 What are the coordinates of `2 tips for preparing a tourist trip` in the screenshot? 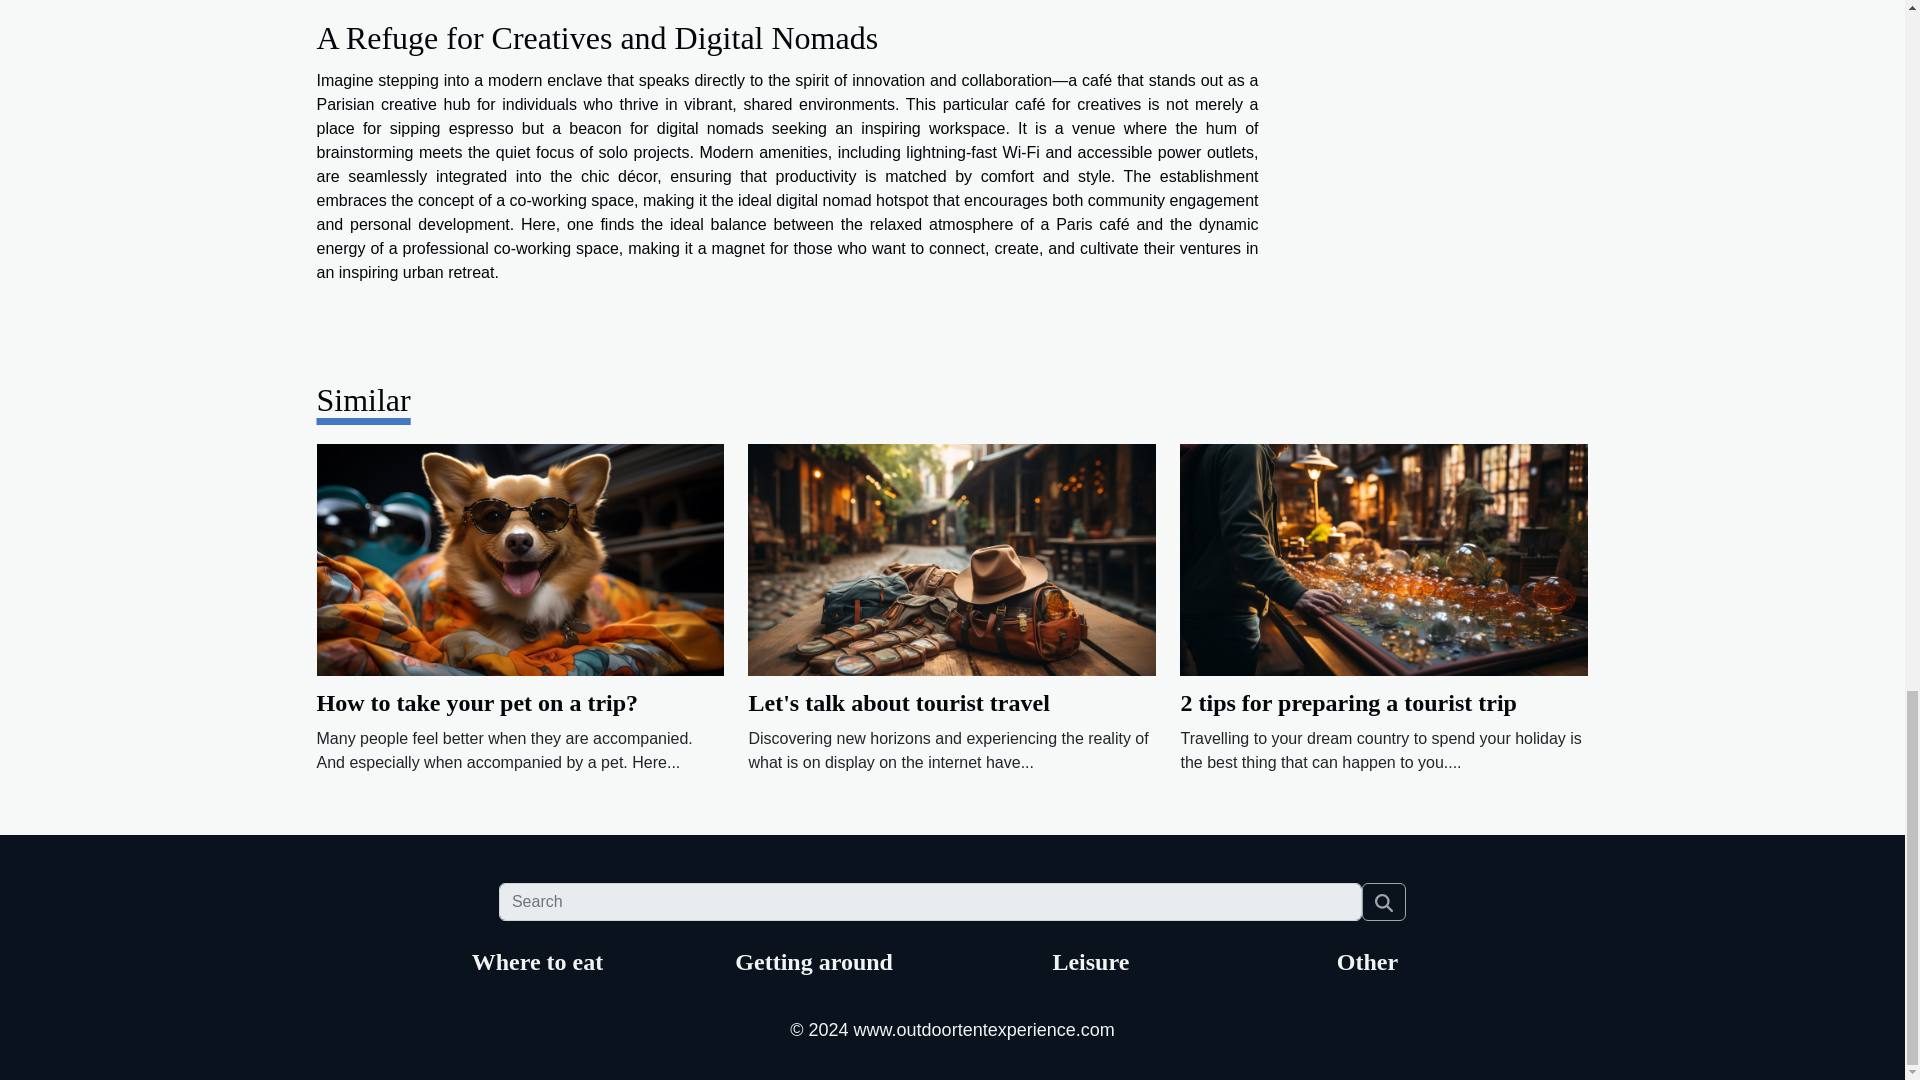 It's located at (1384, 558).